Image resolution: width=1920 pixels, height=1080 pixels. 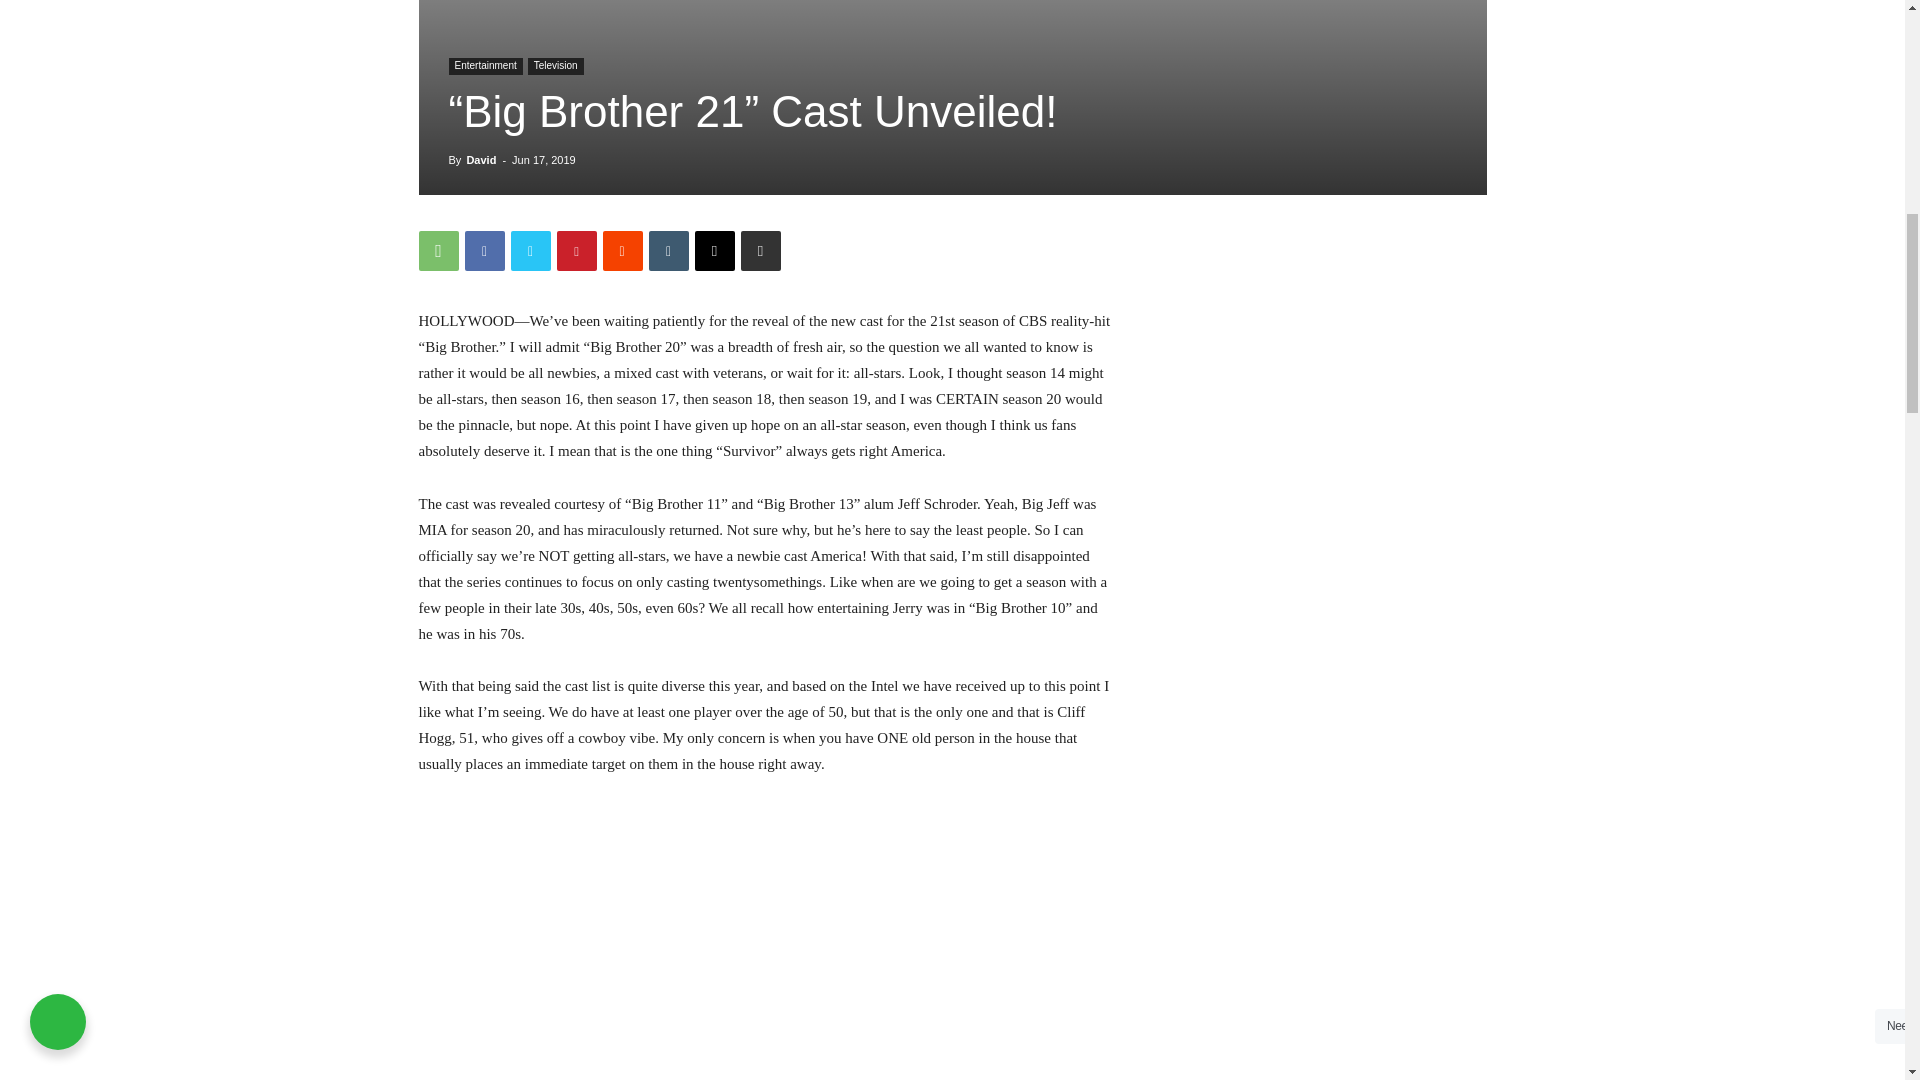 What do you see at coordinates (530, 251) in the screenshot?
I see `Twitter` at bounding box center [530, 251].